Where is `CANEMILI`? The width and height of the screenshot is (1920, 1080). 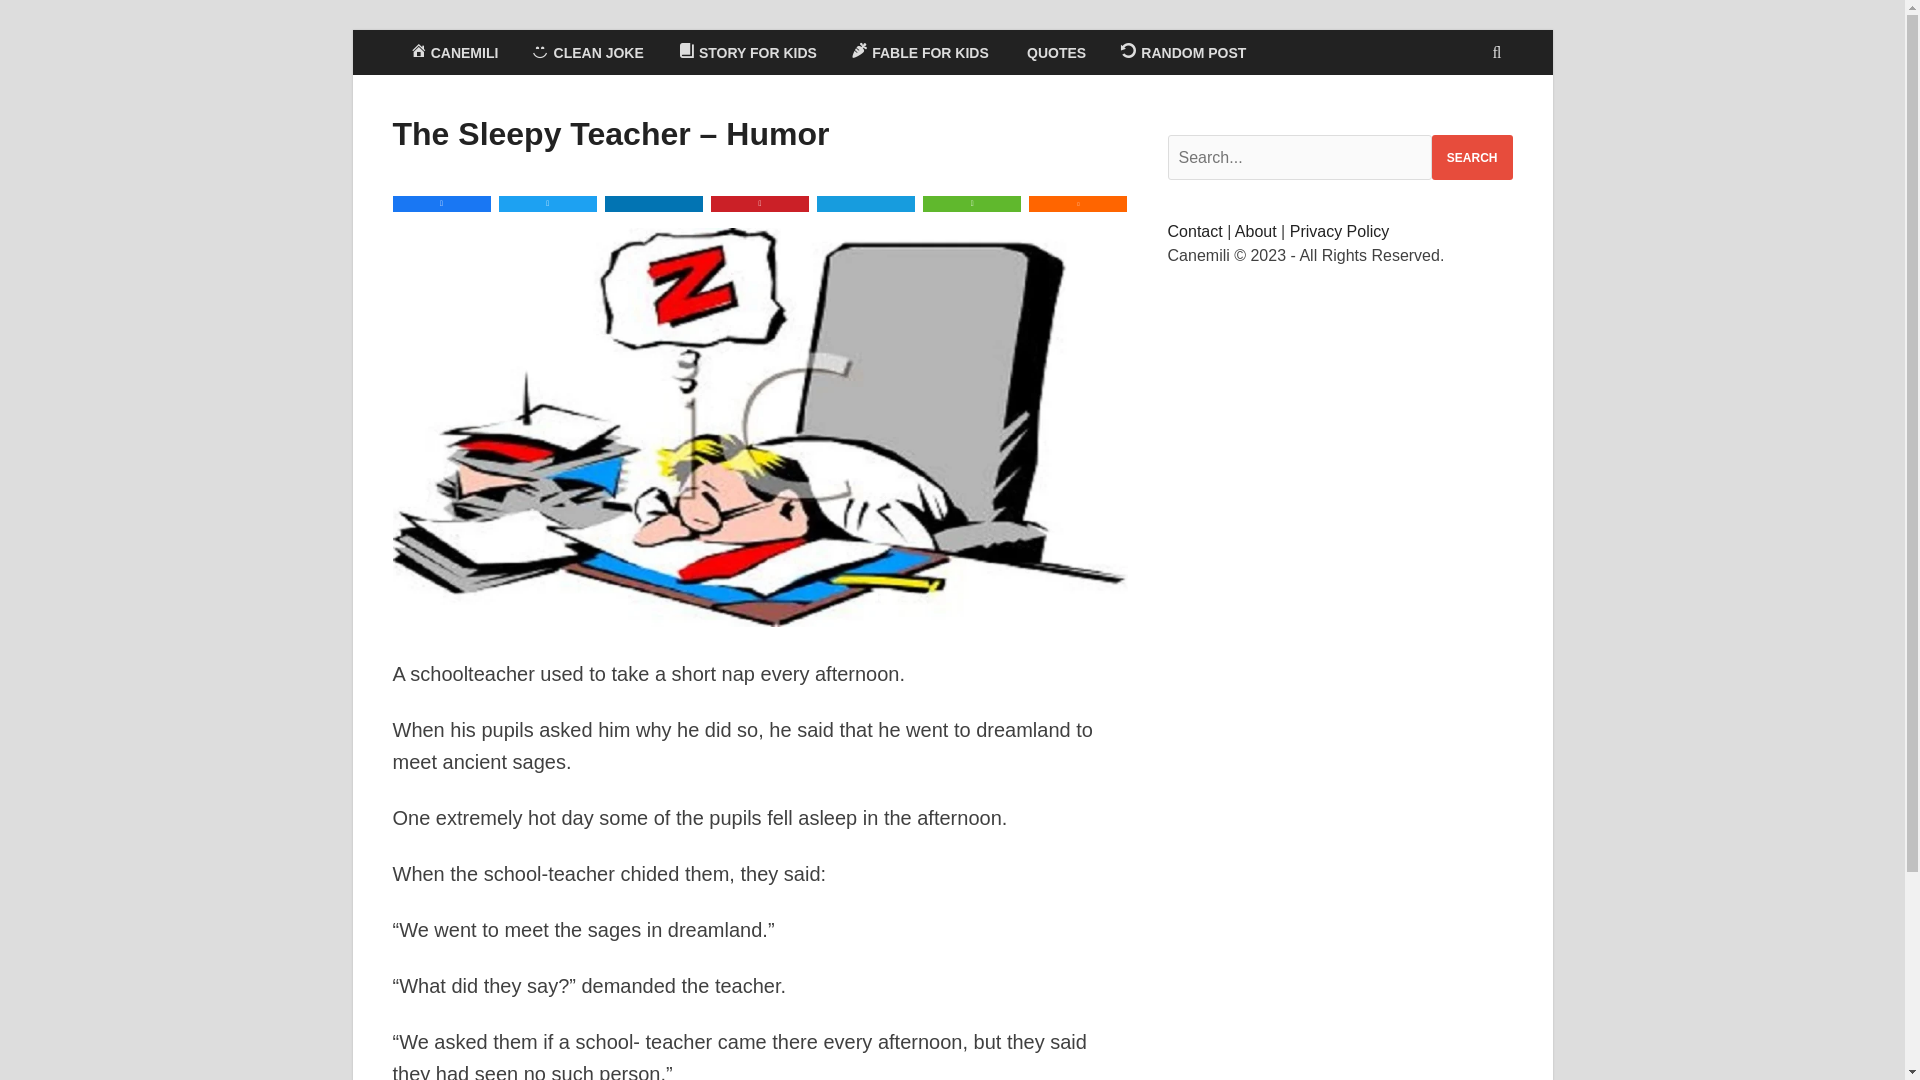
CANEMILI is located at coordinates (452, 52).